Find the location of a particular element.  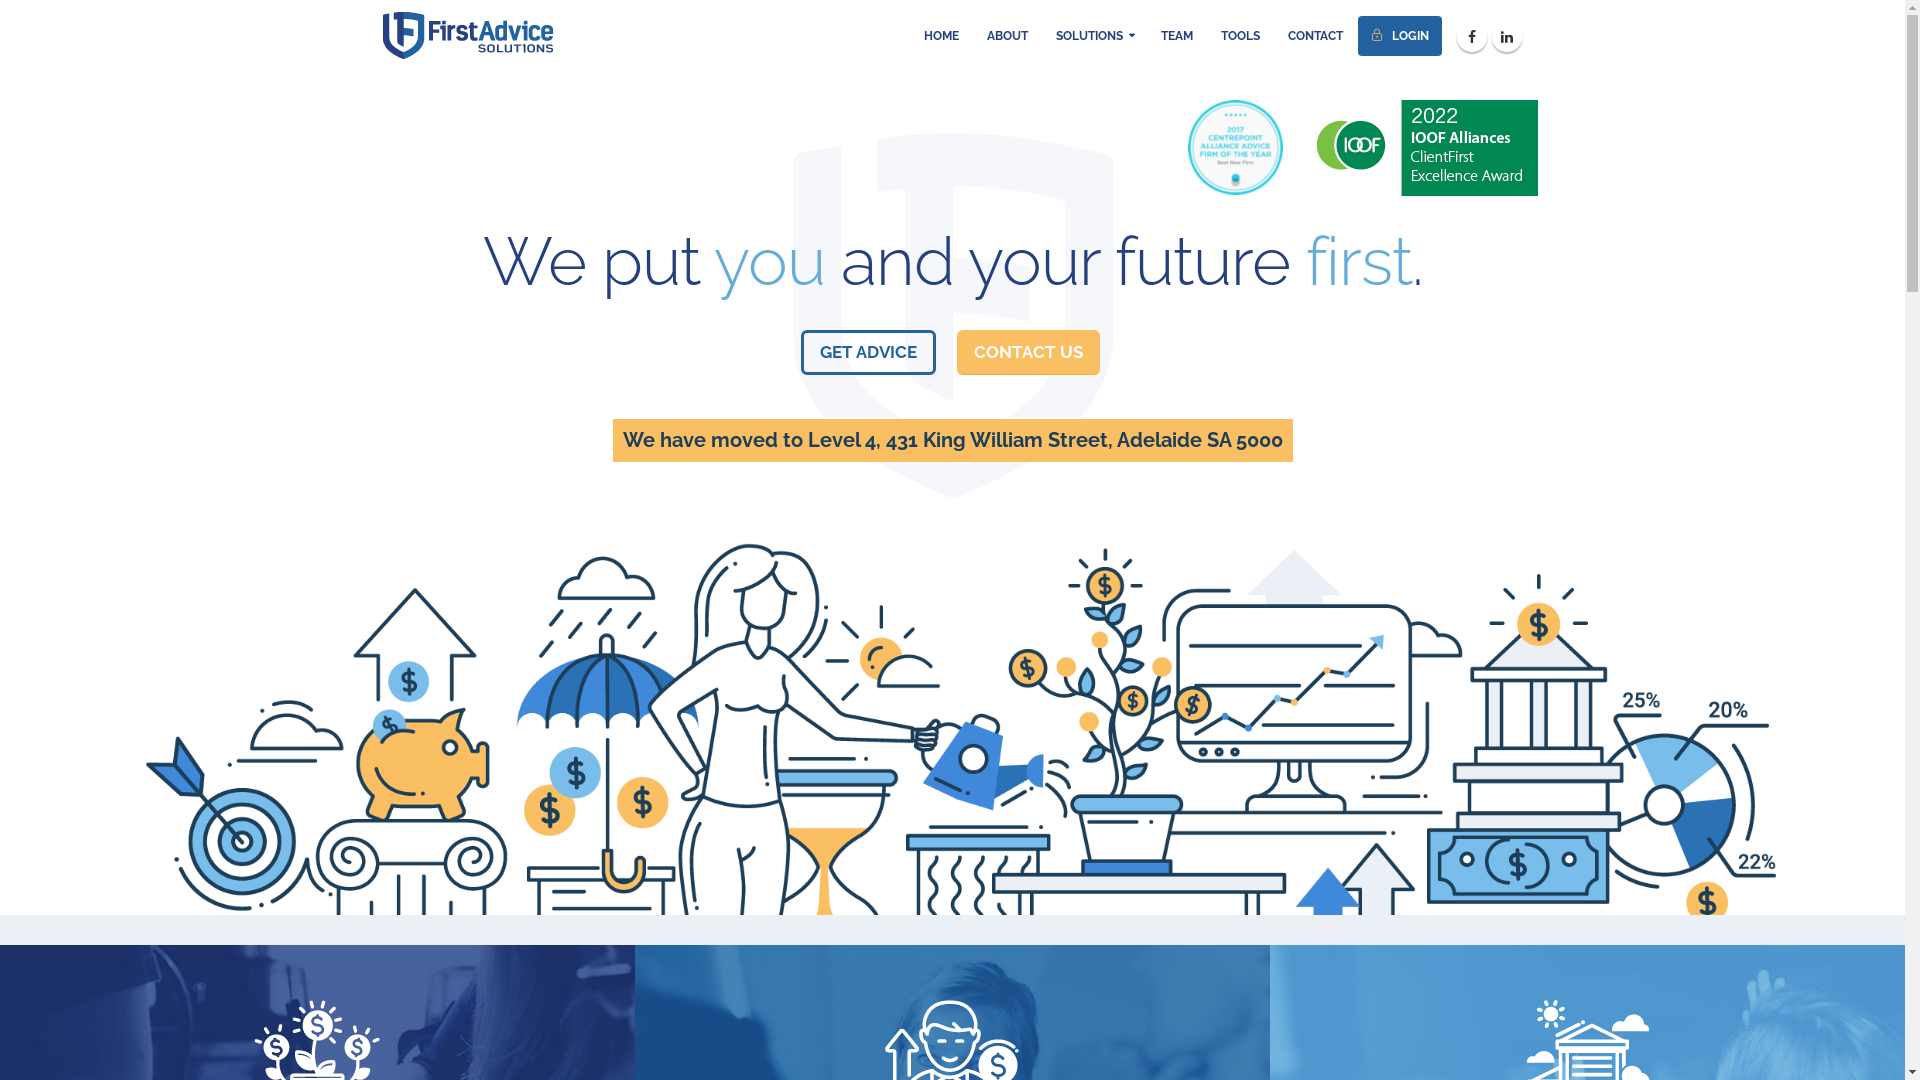

GET ADVICE is located at coordinates (870, 356).